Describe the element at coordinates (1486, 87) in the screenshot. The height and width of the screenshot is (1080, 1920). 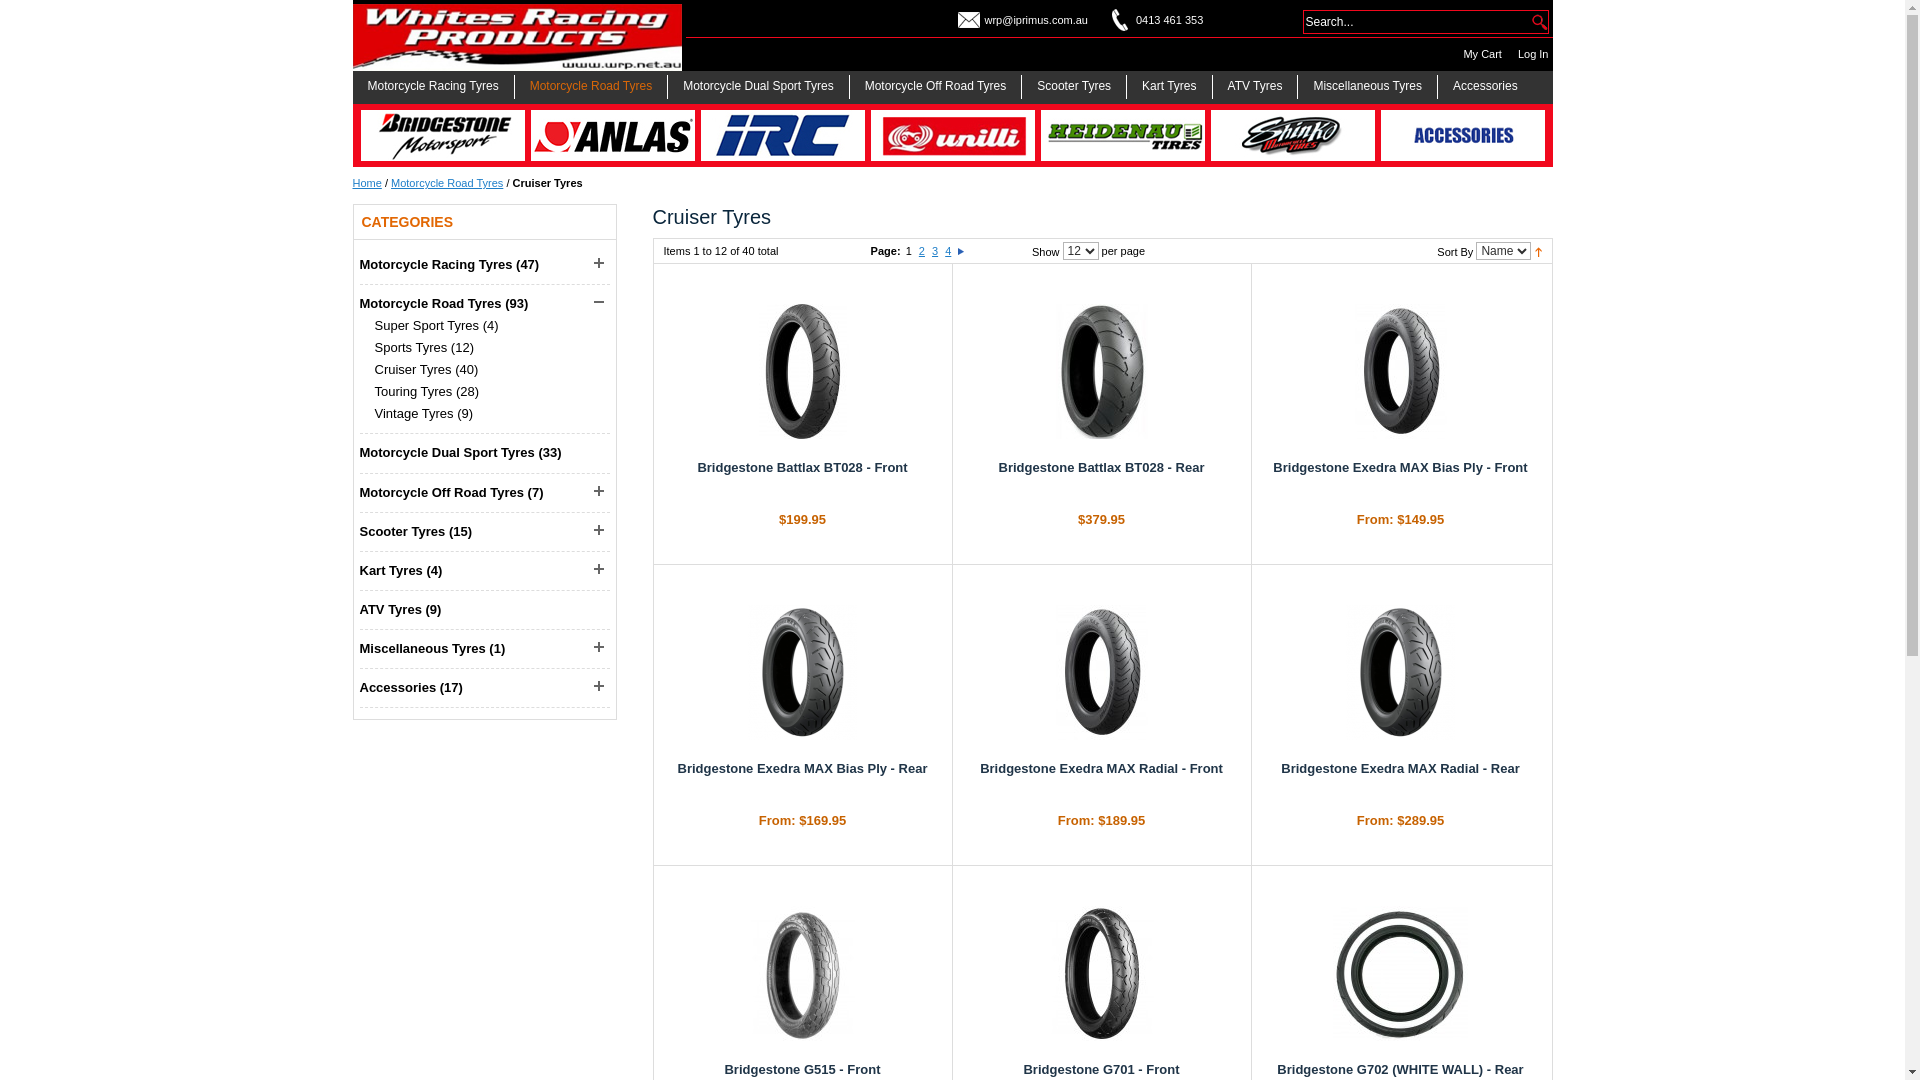
I see `Accessories` at that location.